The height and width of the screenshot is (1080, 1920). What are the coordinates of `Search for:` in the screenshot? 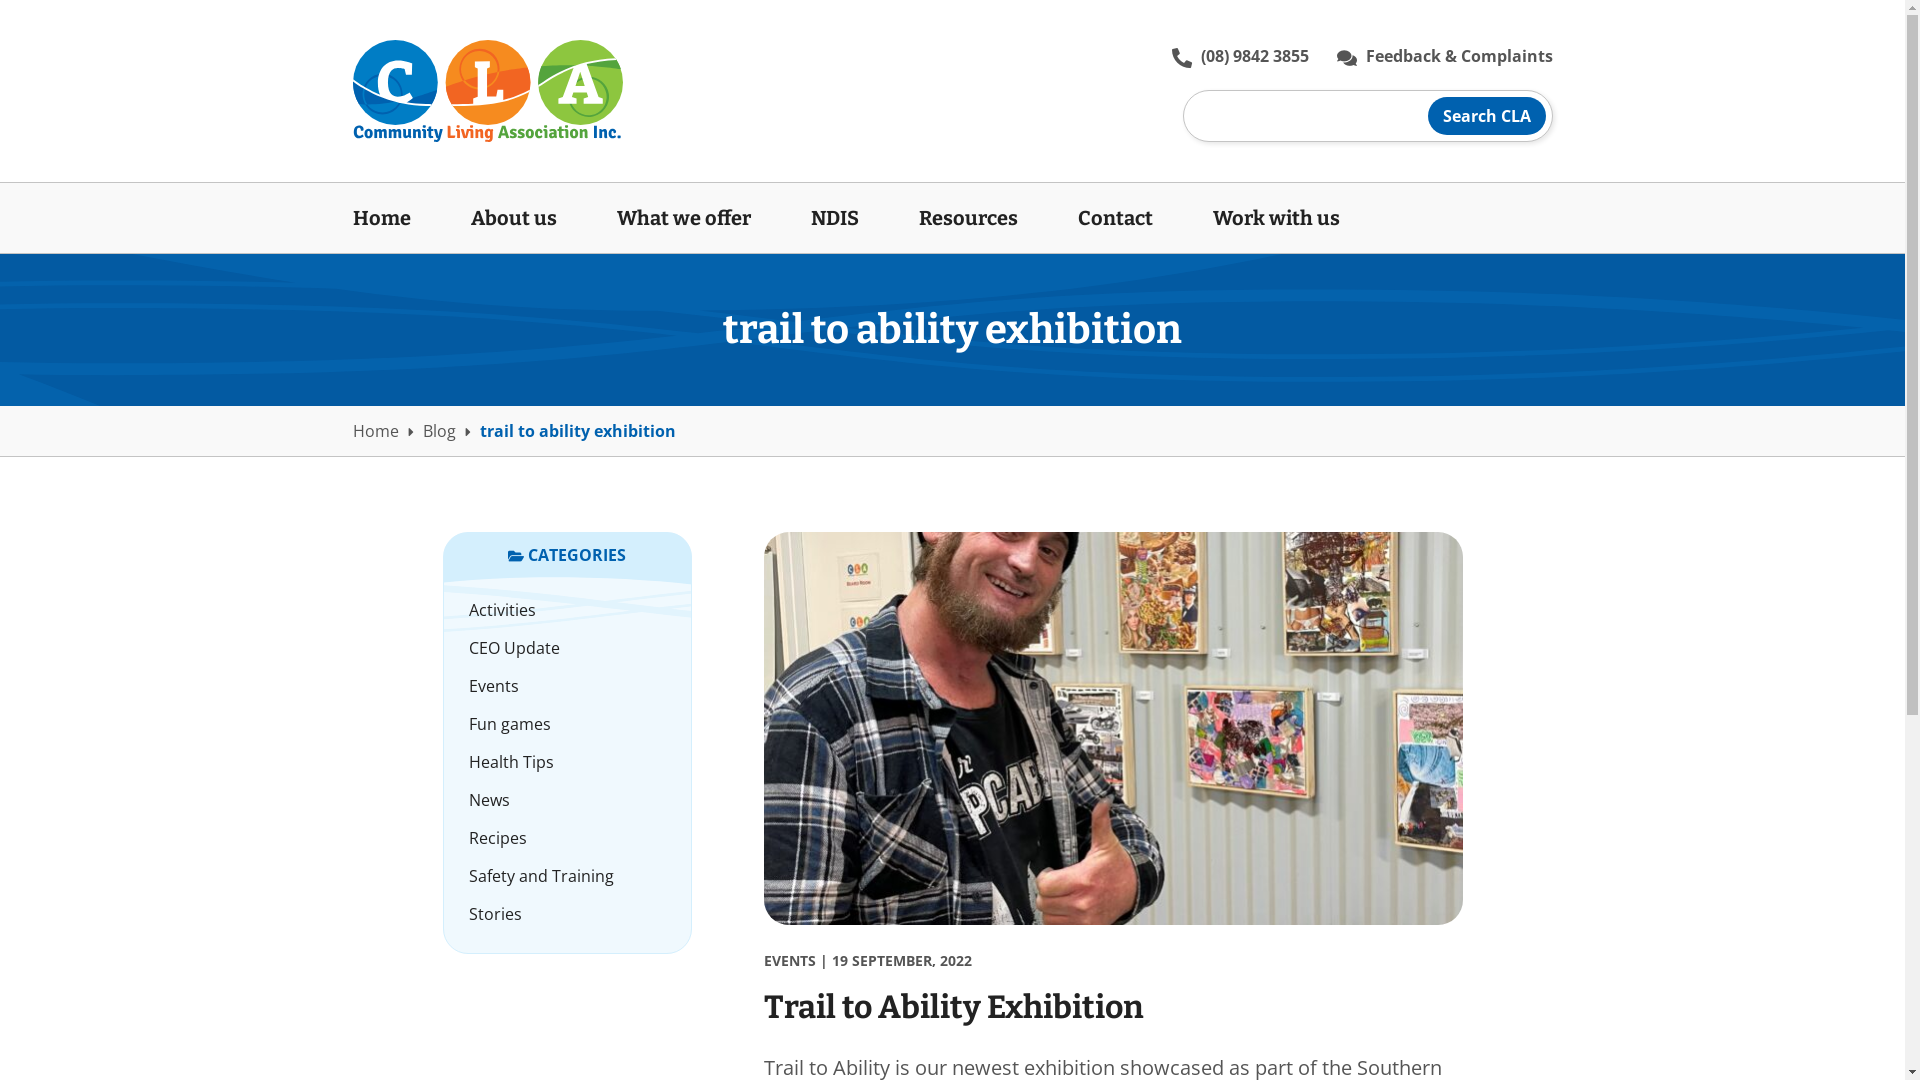 It's located at (1367, 116).